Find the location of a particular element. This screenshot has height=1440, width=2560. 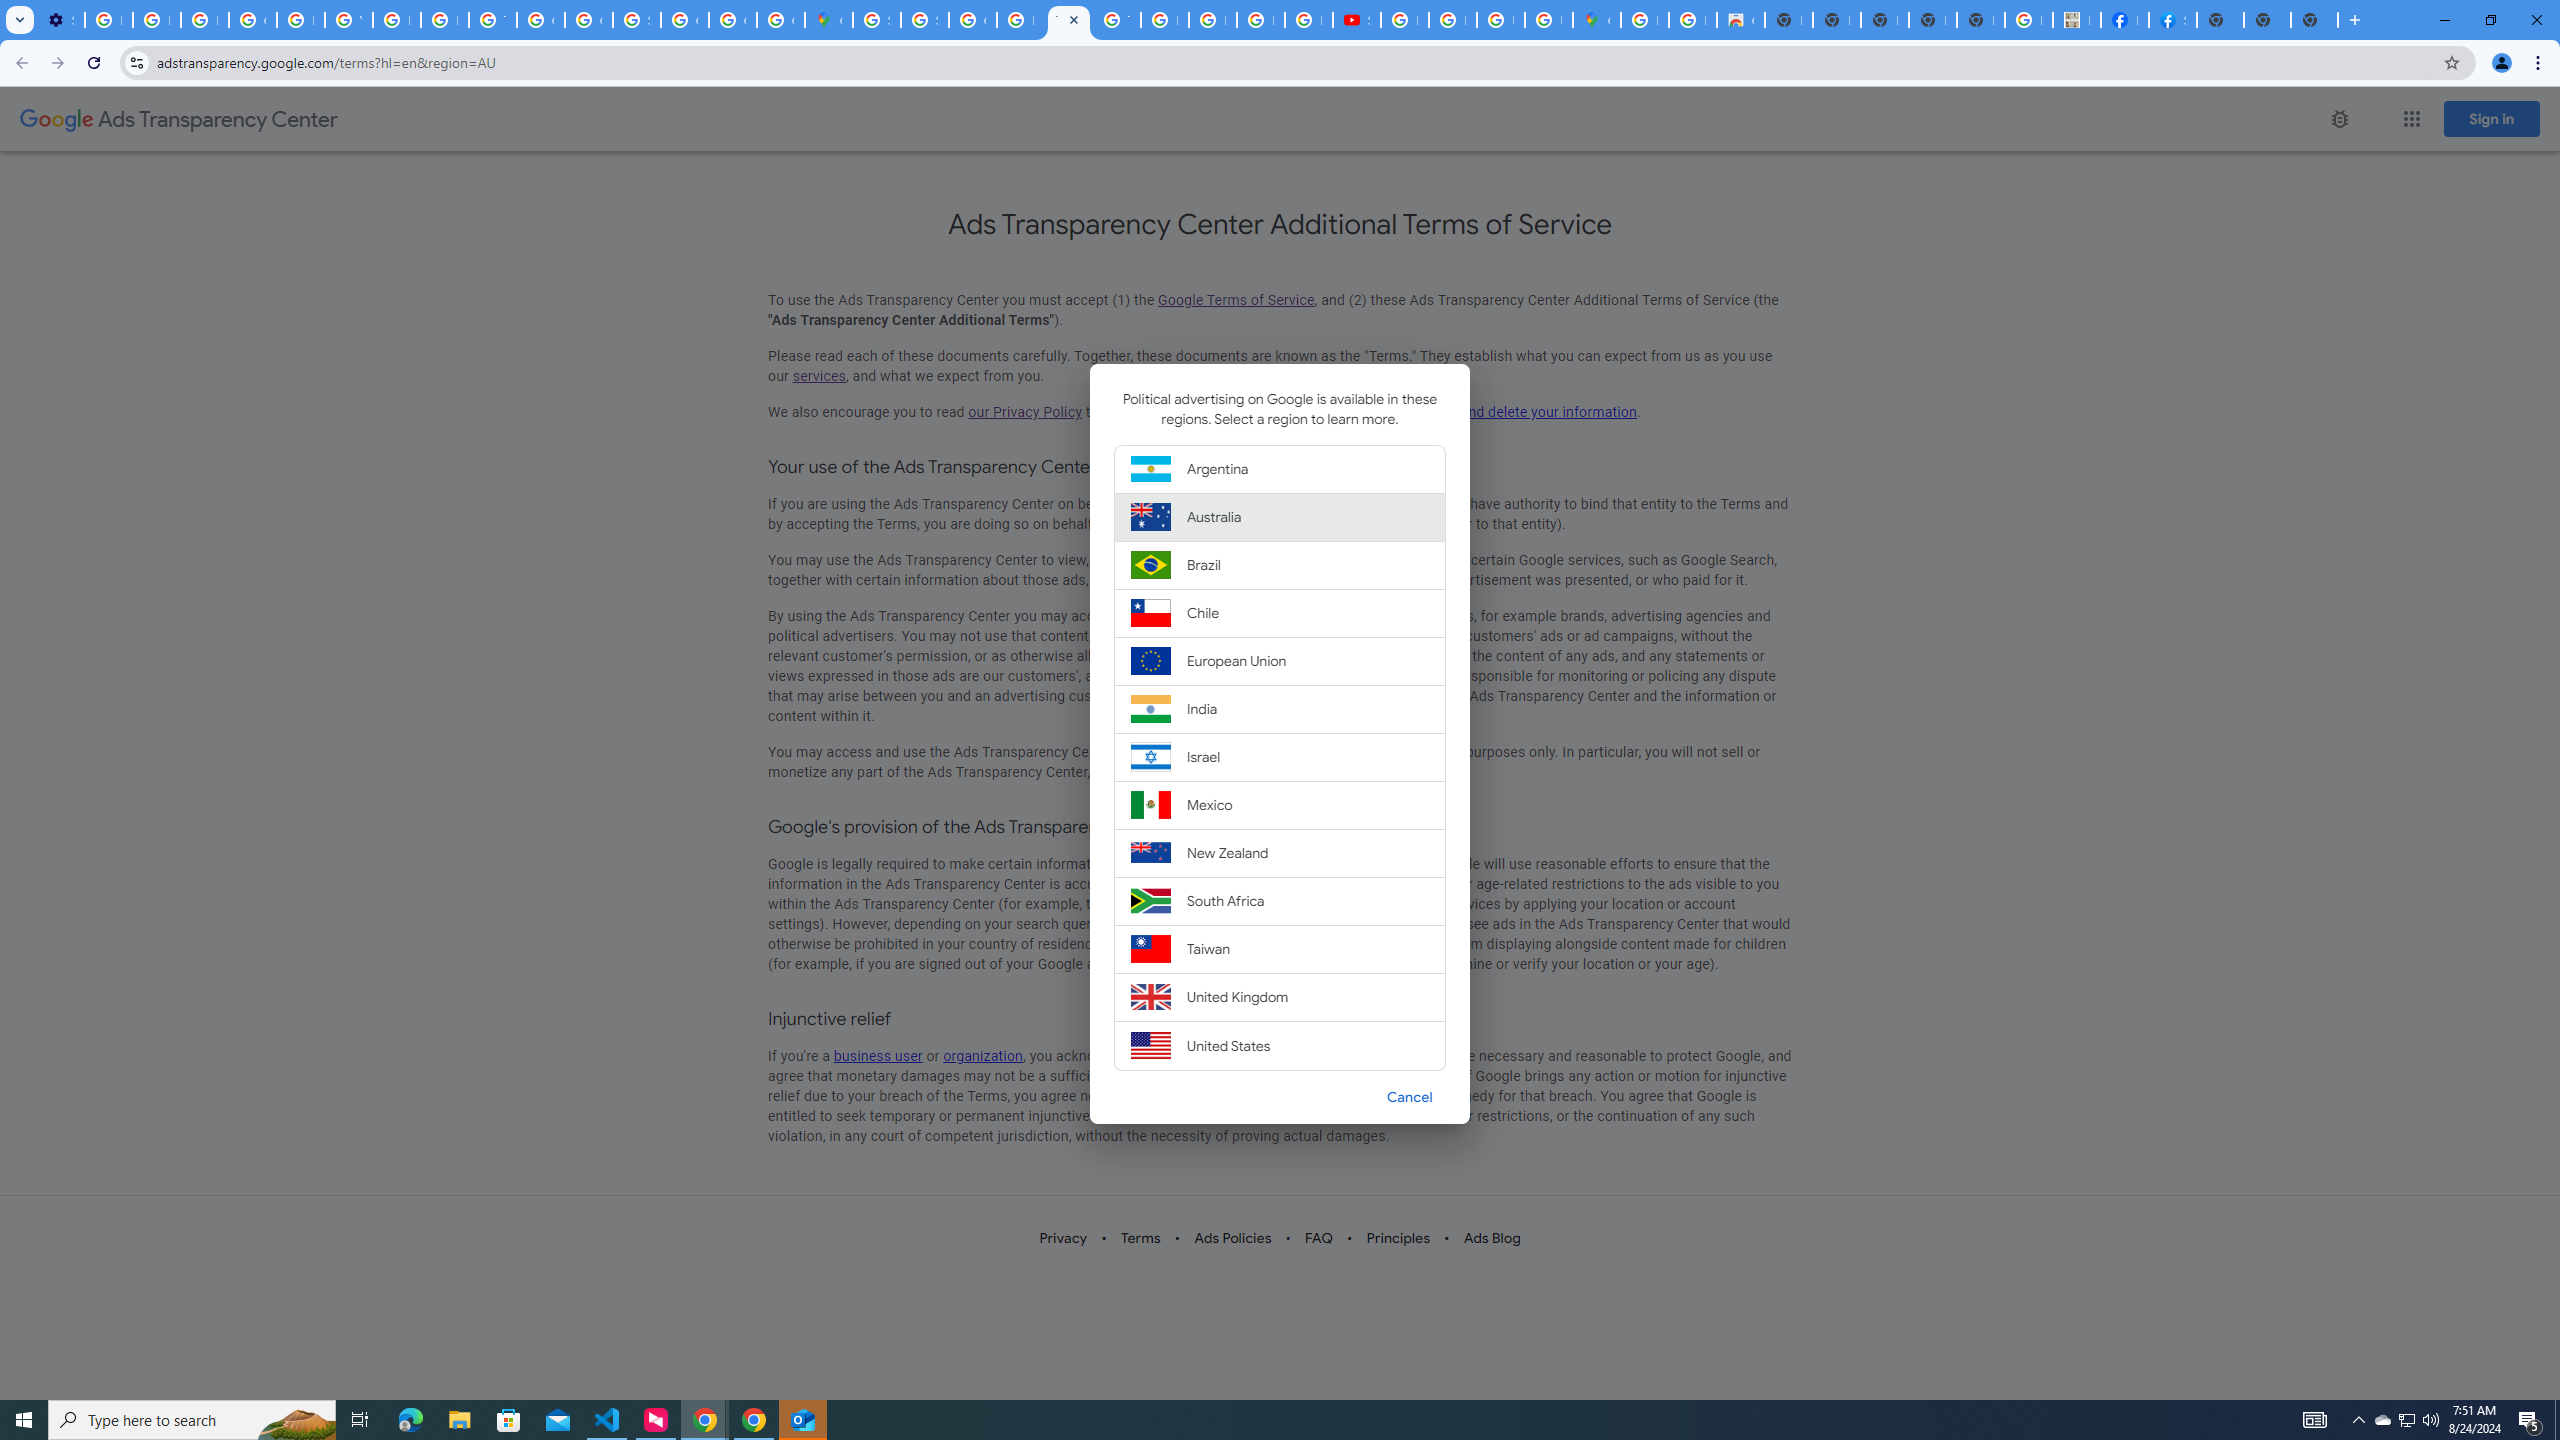

South Africa is located at coordinates (1280, 900).